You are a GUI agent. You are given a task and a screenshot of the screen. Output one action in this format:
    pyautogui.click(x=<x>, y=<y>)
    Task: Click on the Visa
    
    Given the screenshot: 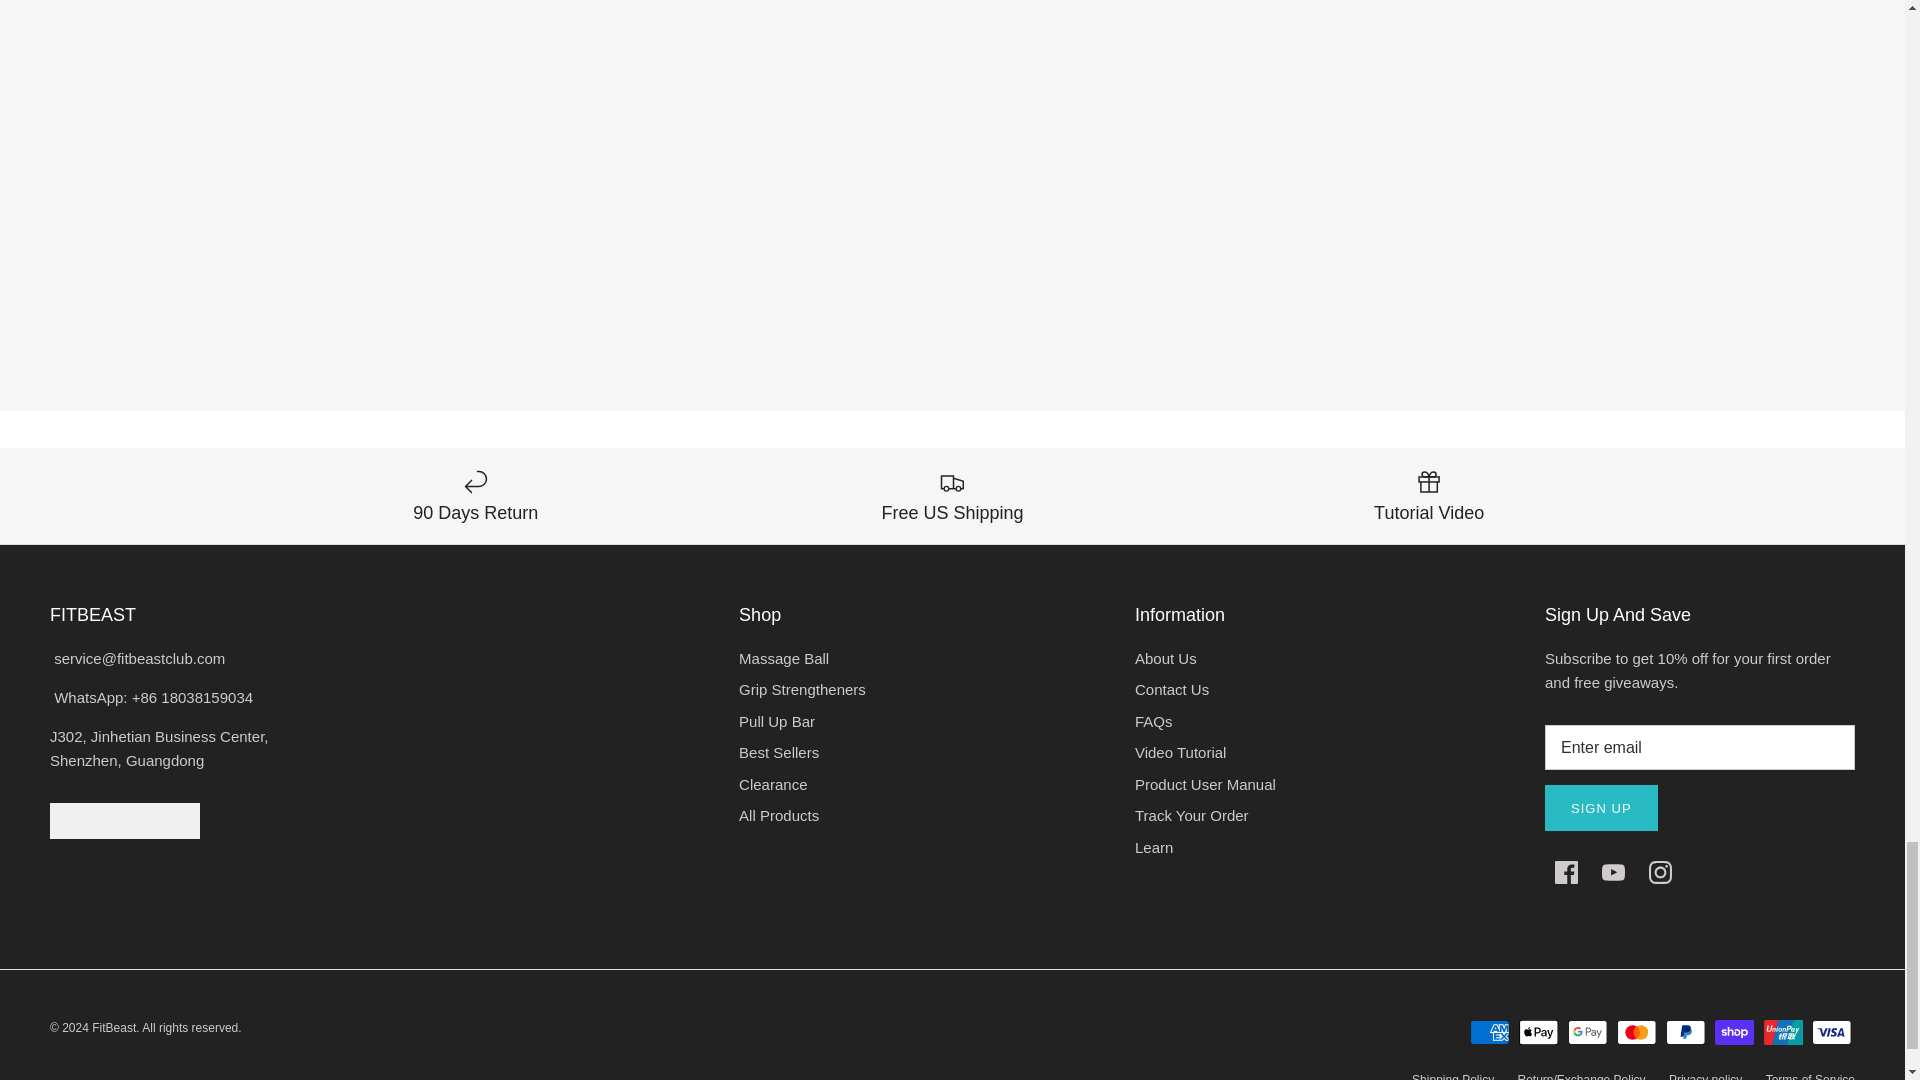 What is the action you would take?
    pyautogui.click(x=1831, y=1032)
    